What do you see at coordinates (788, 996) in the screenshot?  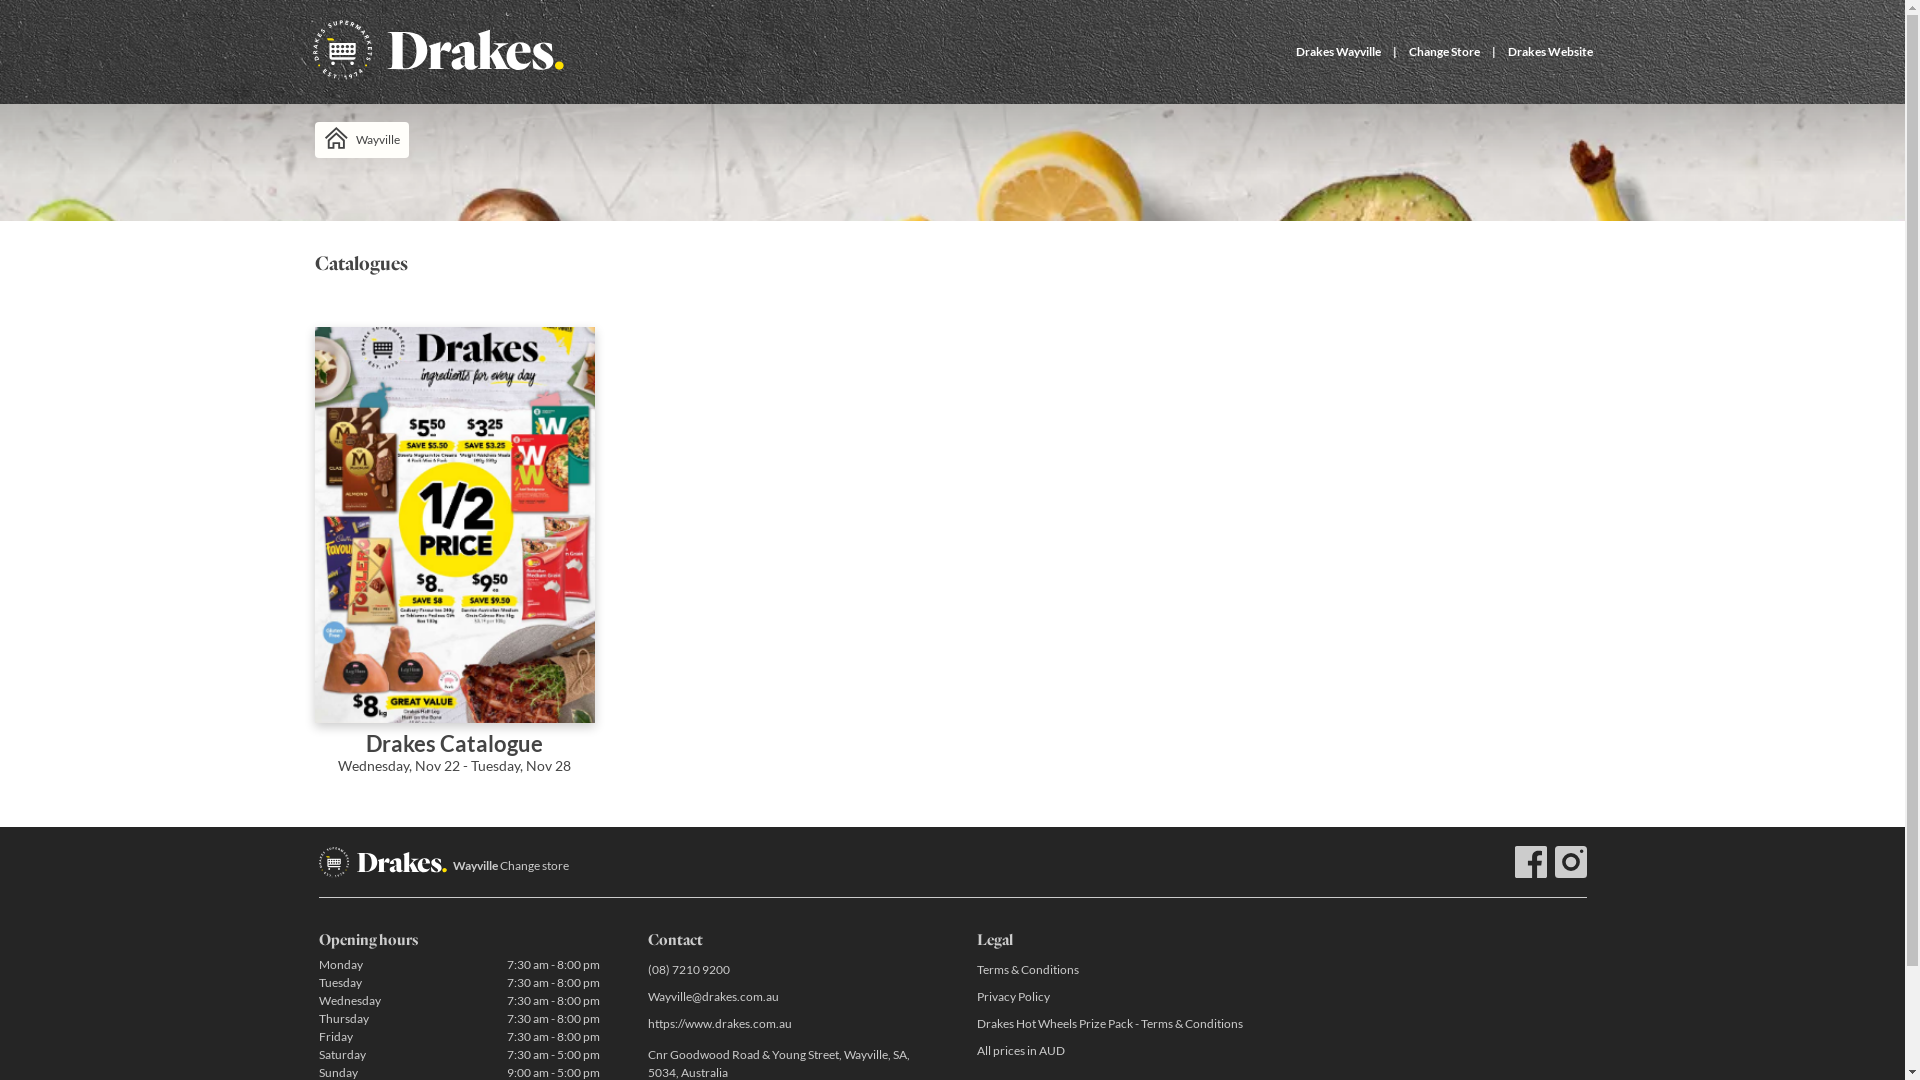 I see `Wayville@drakes.com.au` at bounding box center [788, 996].